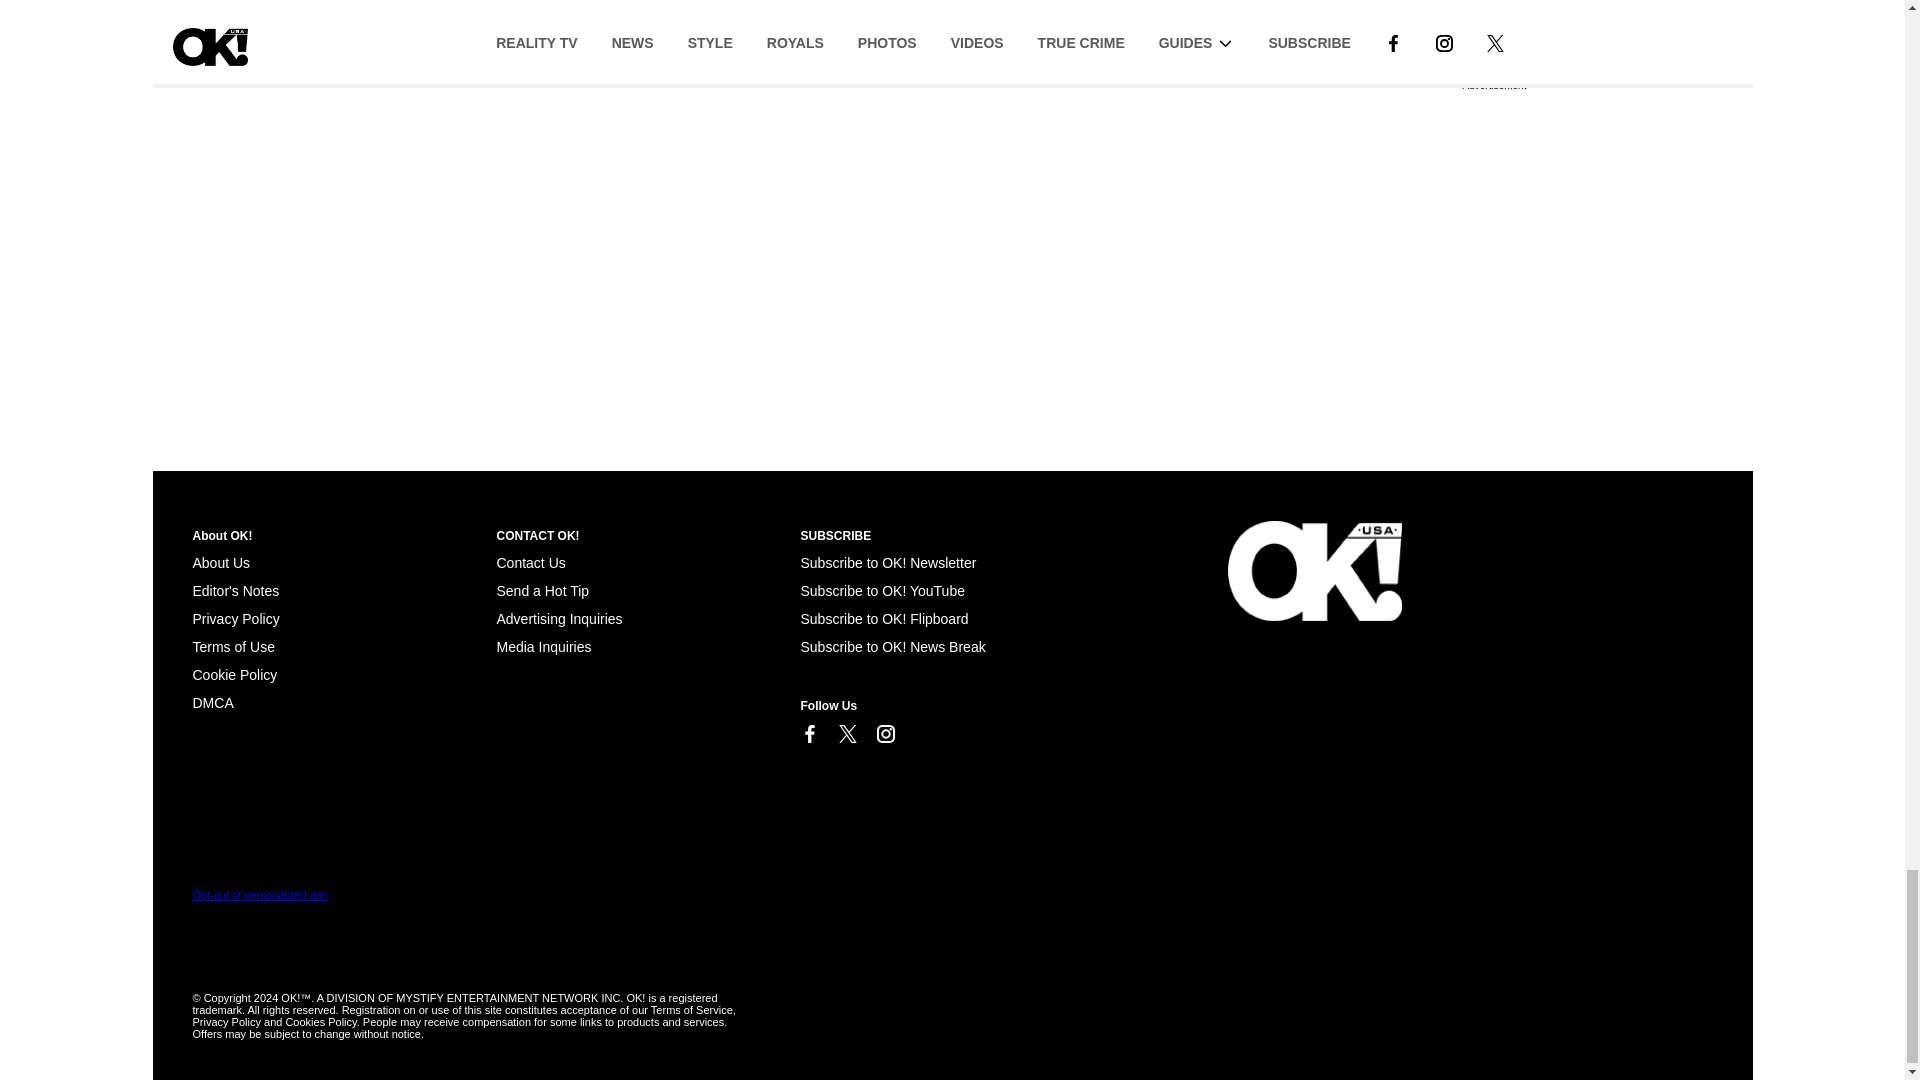 This screenshot has width=1920, height=1080. I want to click on Link to Instagram, so click(884, 734).